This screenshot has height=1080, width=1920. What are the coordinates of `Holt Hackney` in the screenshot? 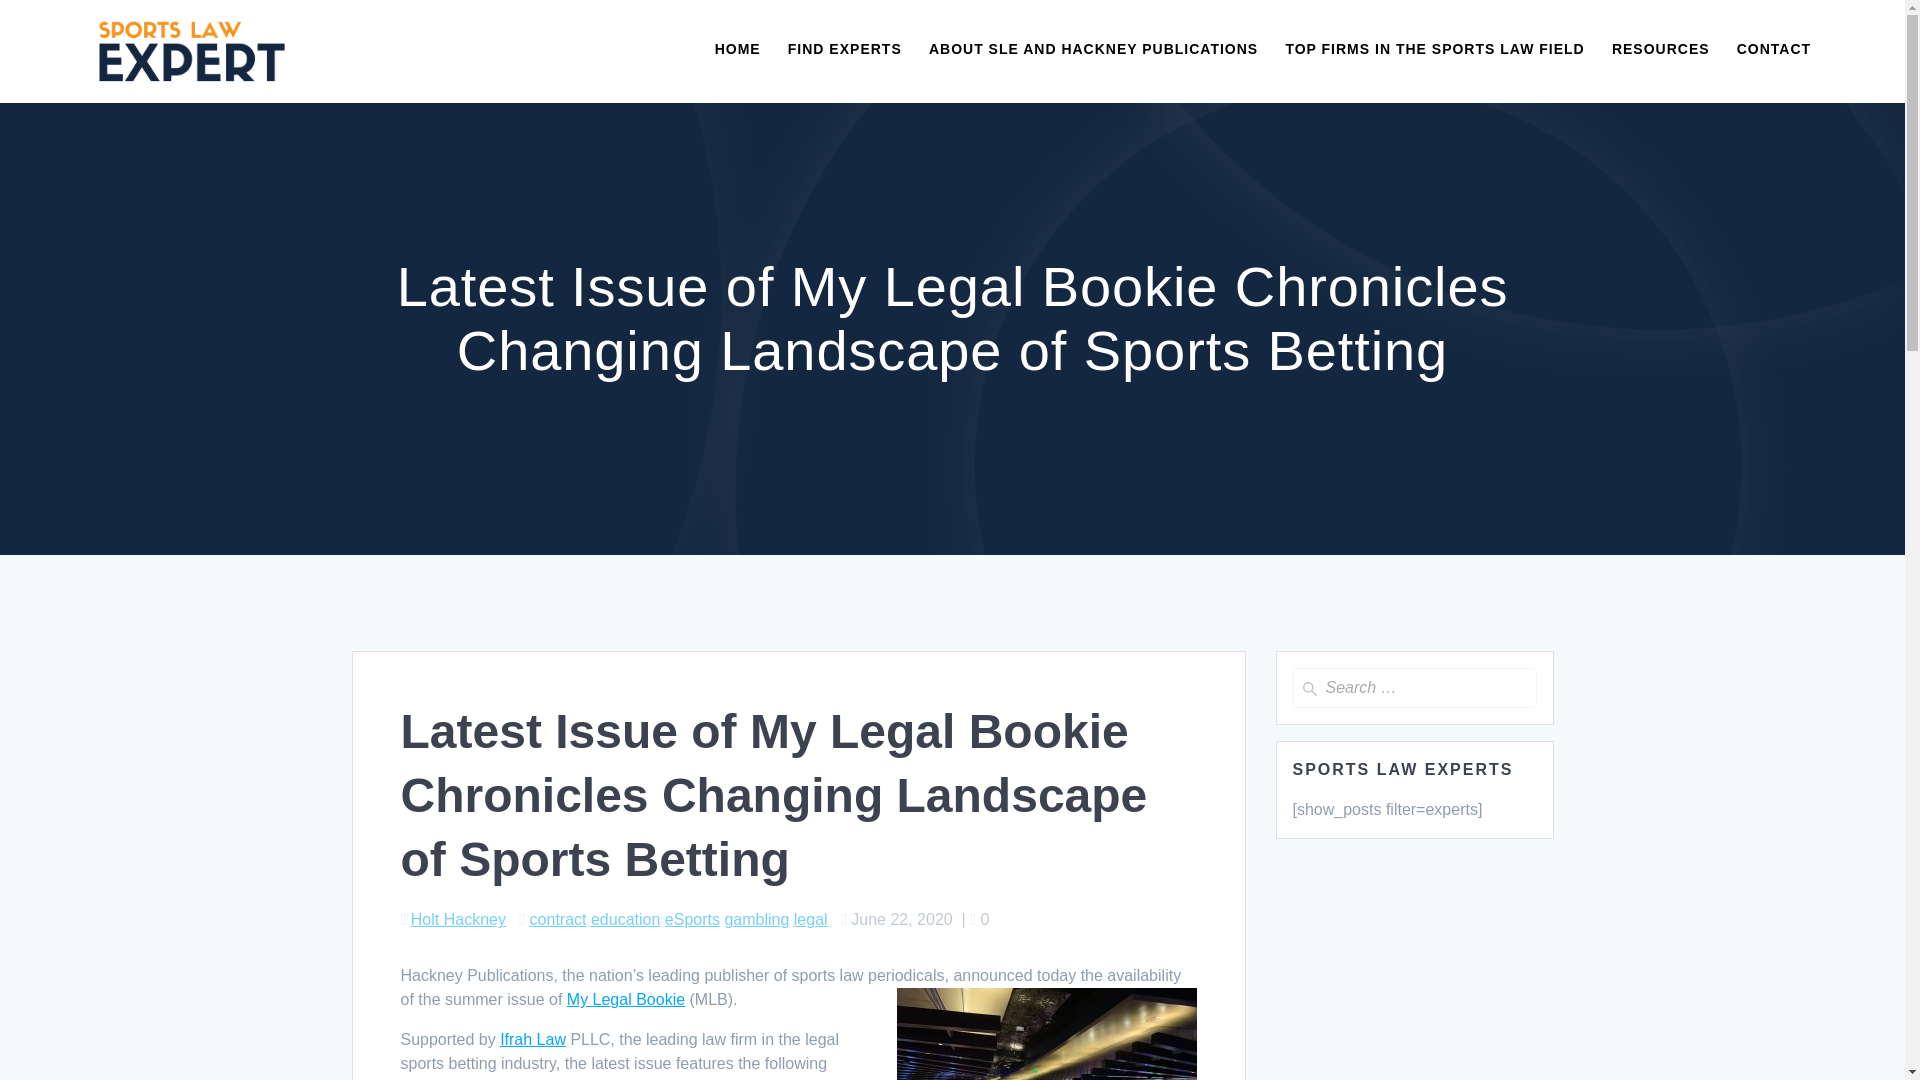 It's located at (458, 919).